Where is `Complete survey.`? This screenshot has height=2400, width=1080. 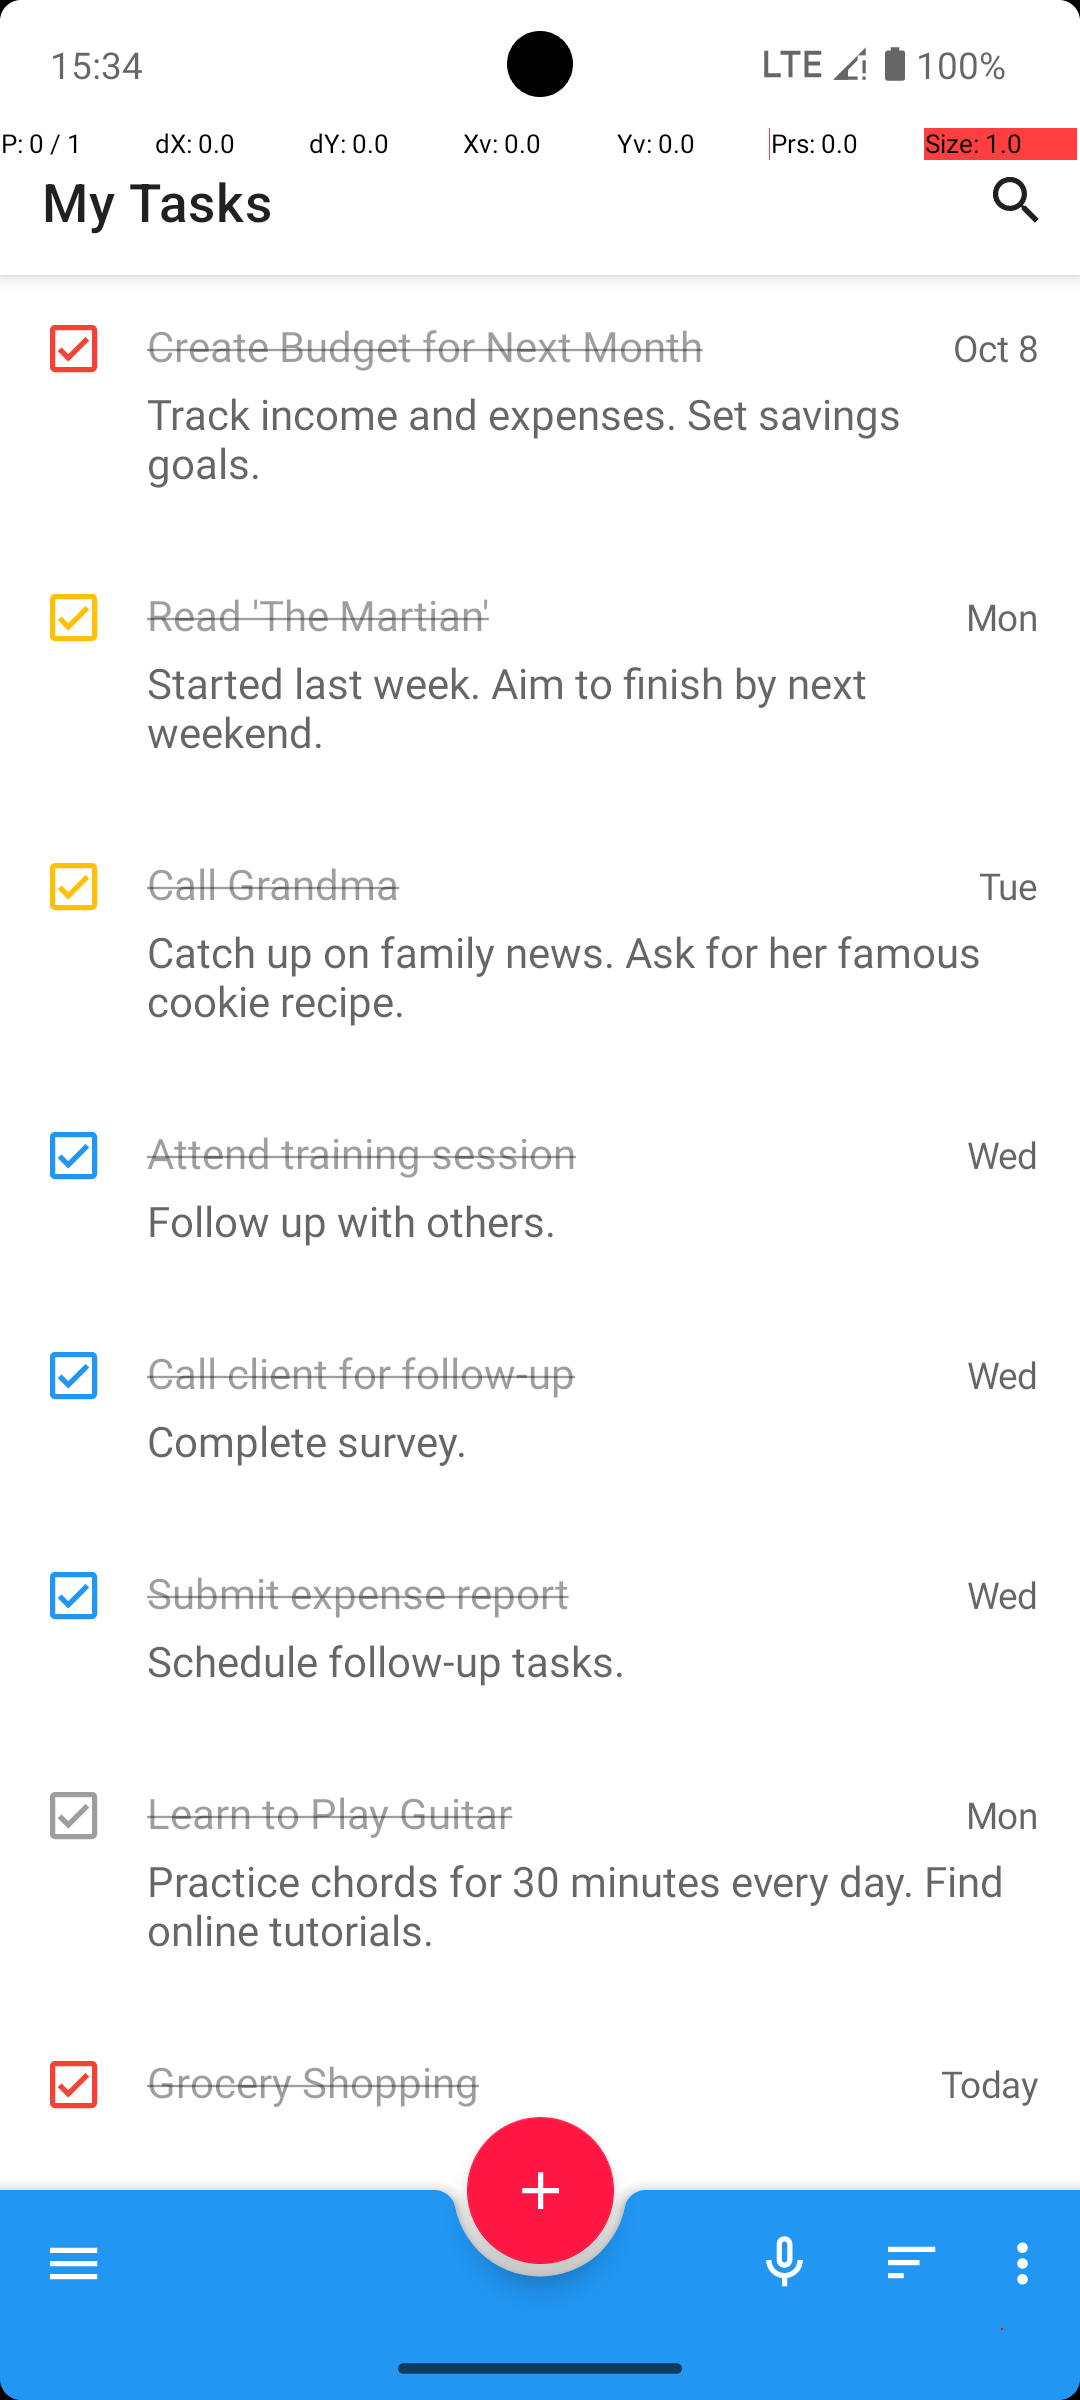
Complete survey. is located at coordinates (530, 1440).